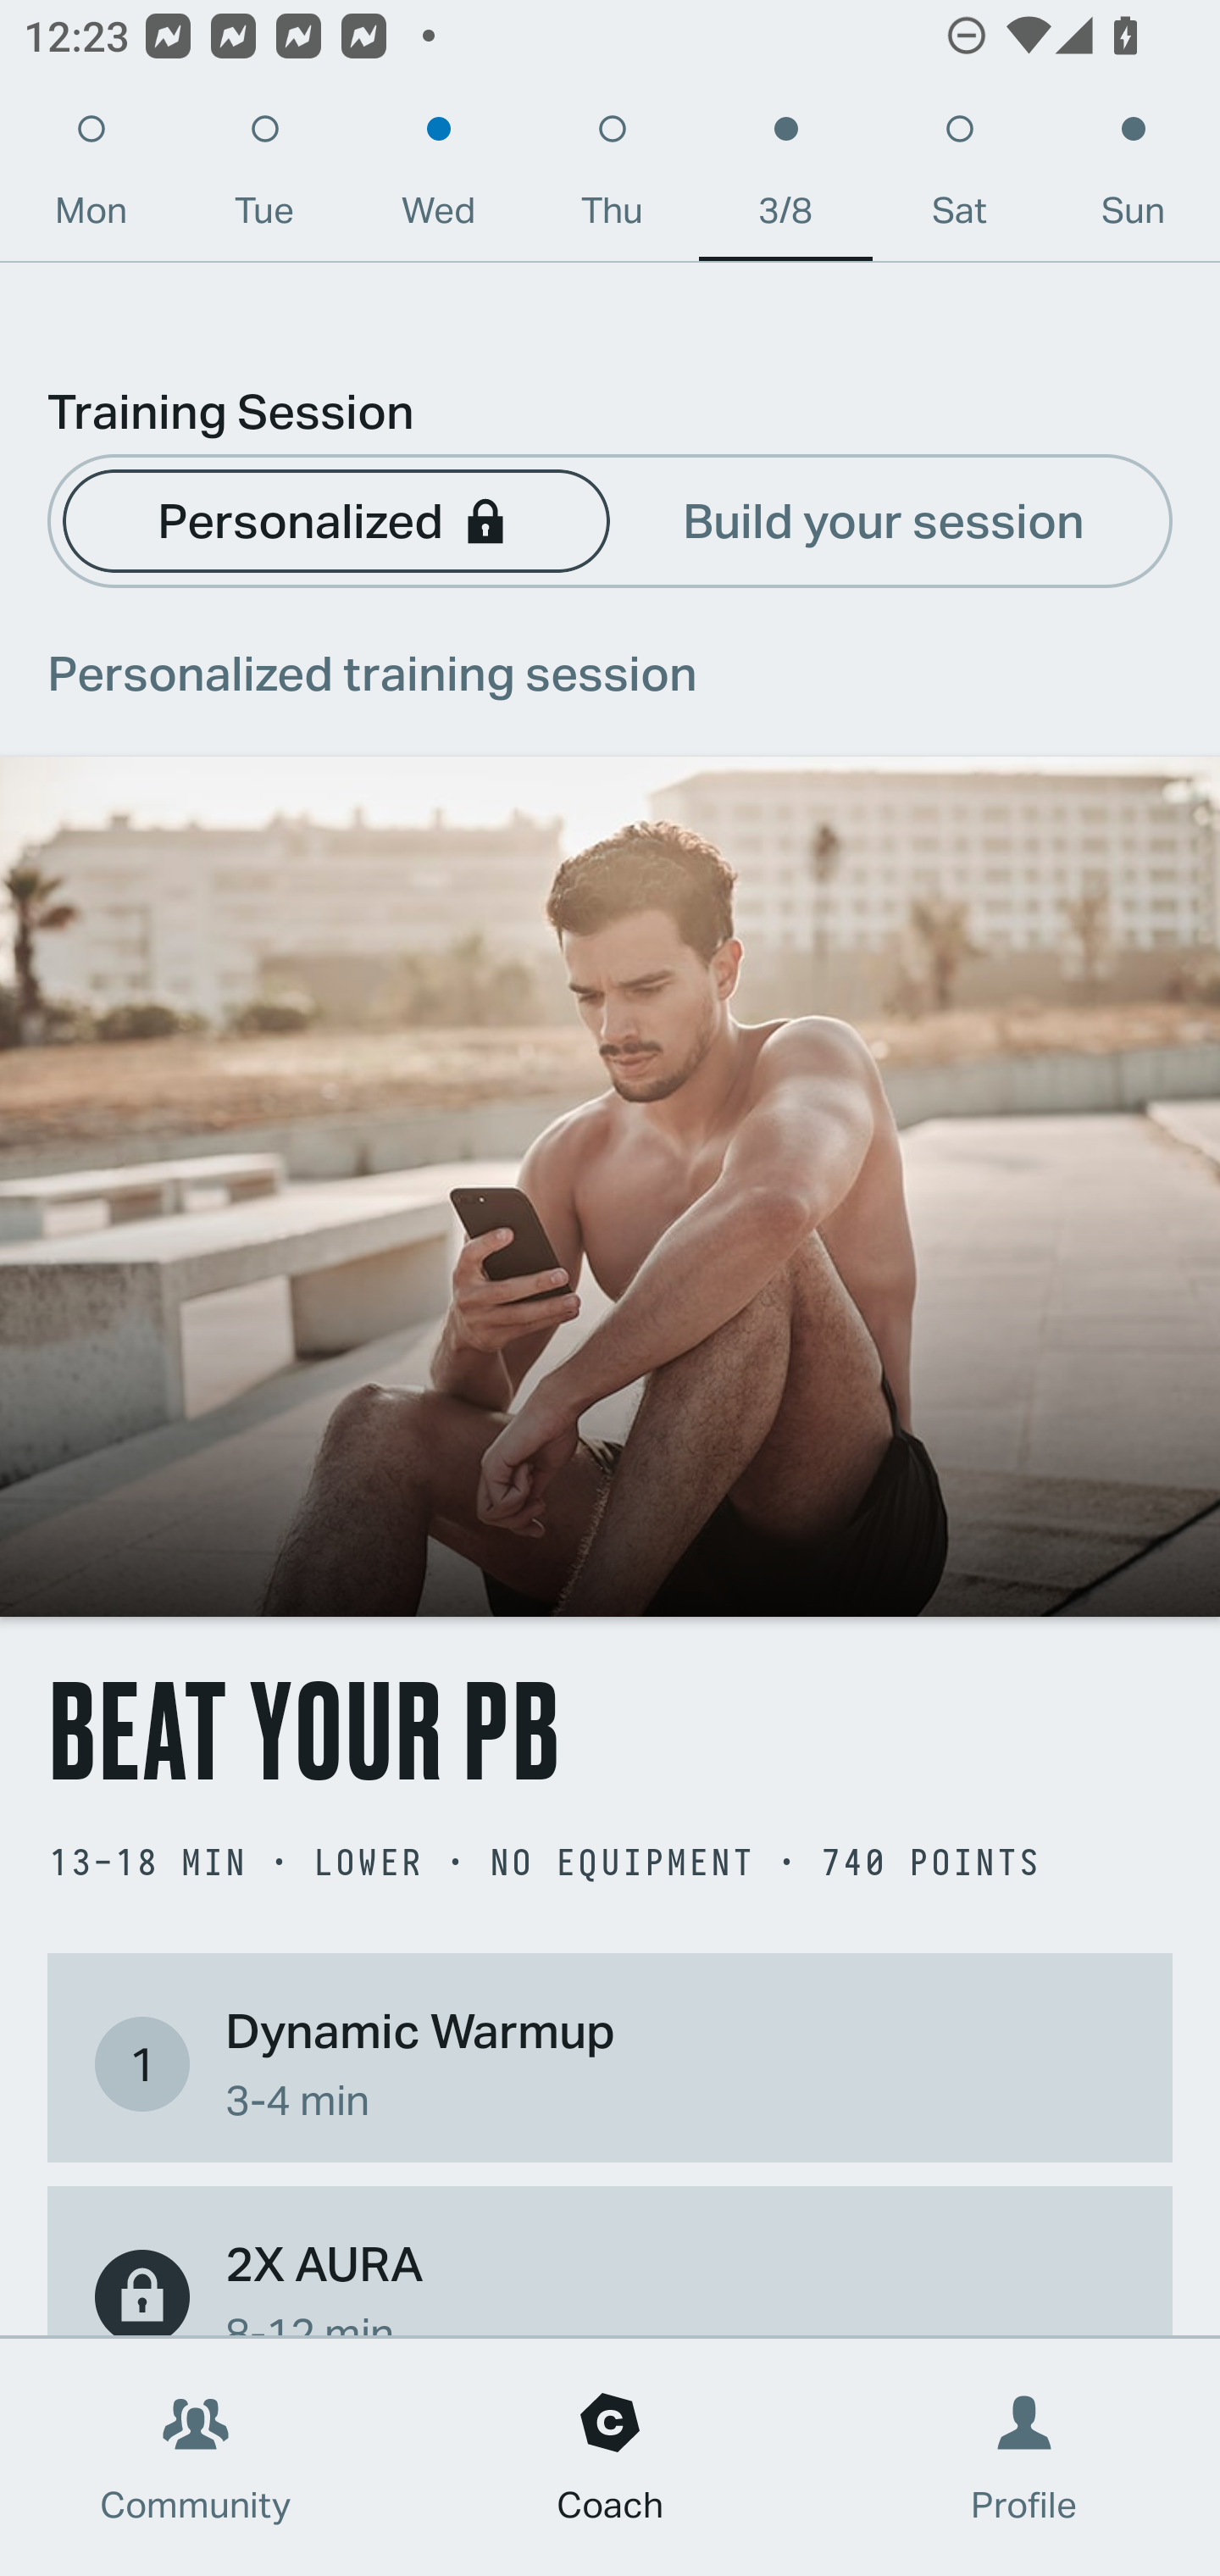  What do you see at coordinates (610, 2281) in the screenshot?
I see `2X AURA 8-12 min` at bounding box center [610, 2281].